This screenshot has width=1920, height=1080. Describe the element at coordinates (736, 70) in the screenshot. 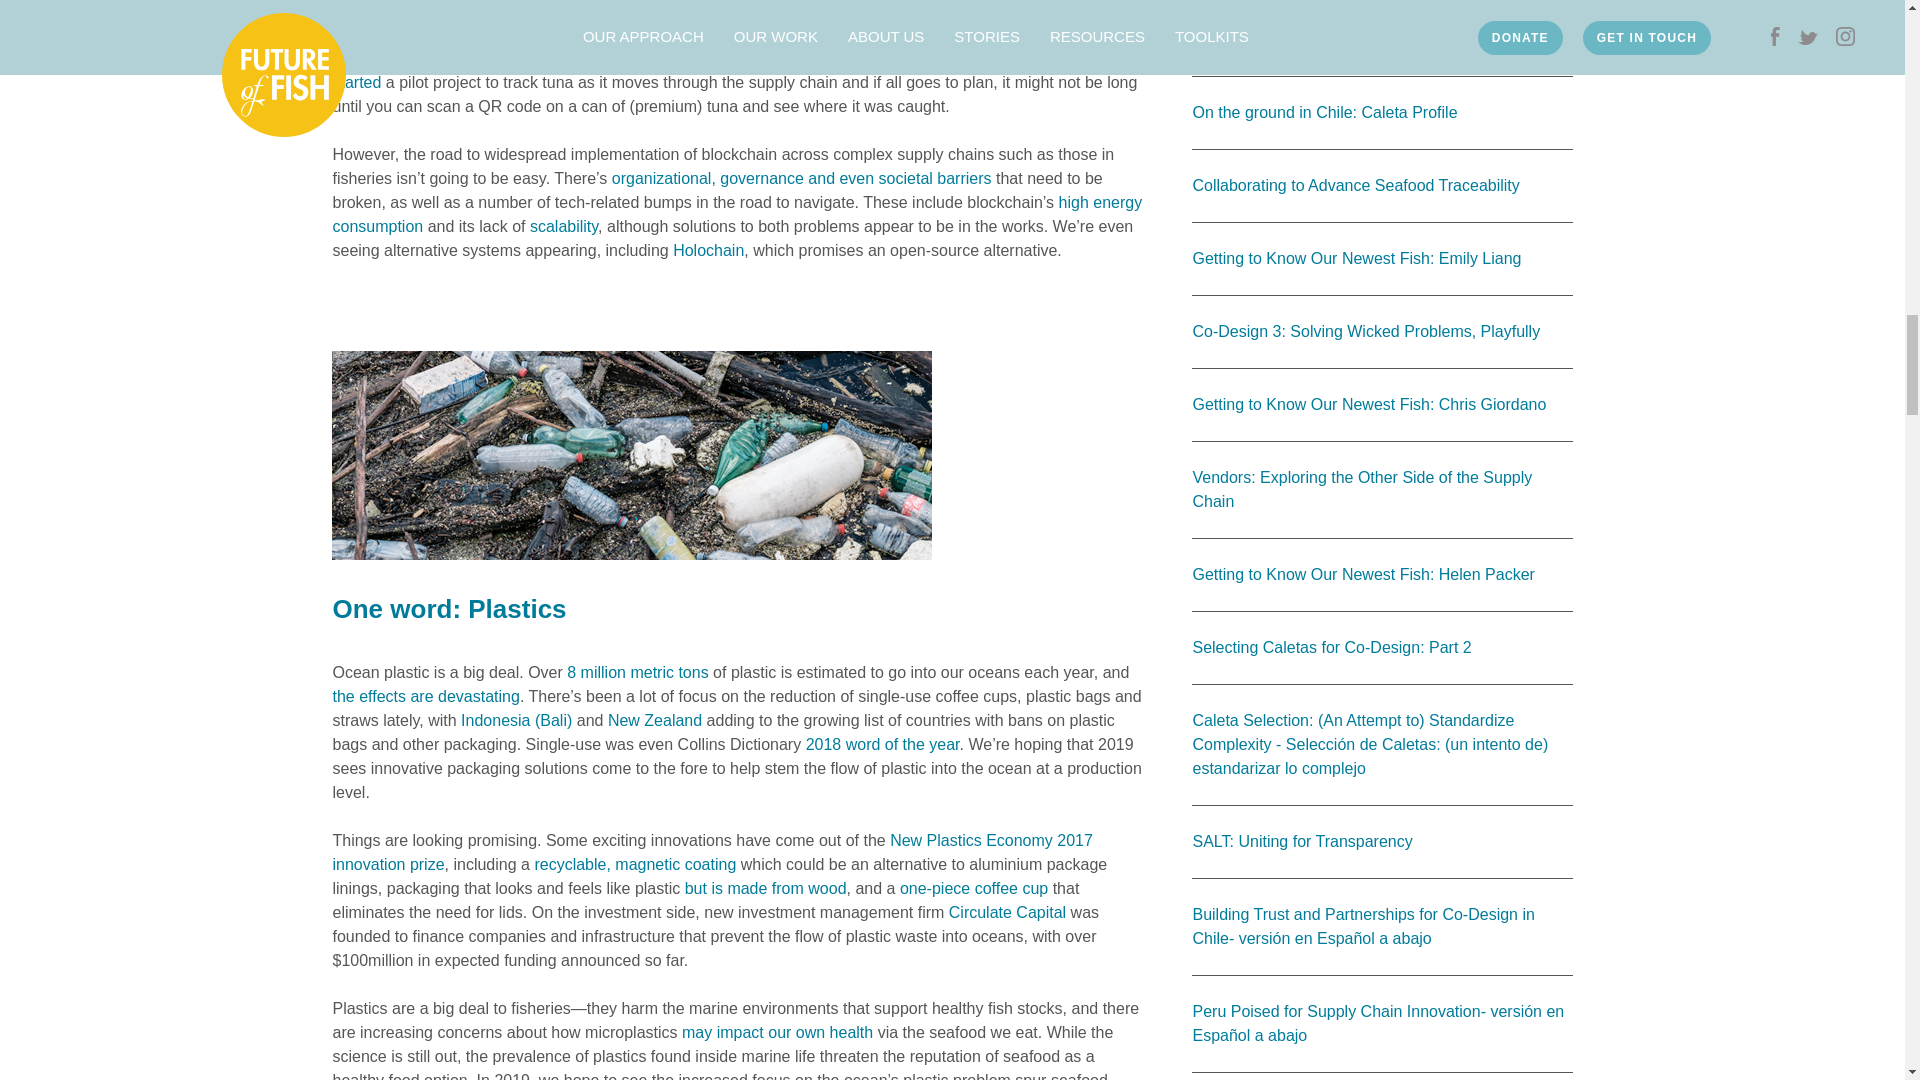

I see `WWF has already started` at that location.